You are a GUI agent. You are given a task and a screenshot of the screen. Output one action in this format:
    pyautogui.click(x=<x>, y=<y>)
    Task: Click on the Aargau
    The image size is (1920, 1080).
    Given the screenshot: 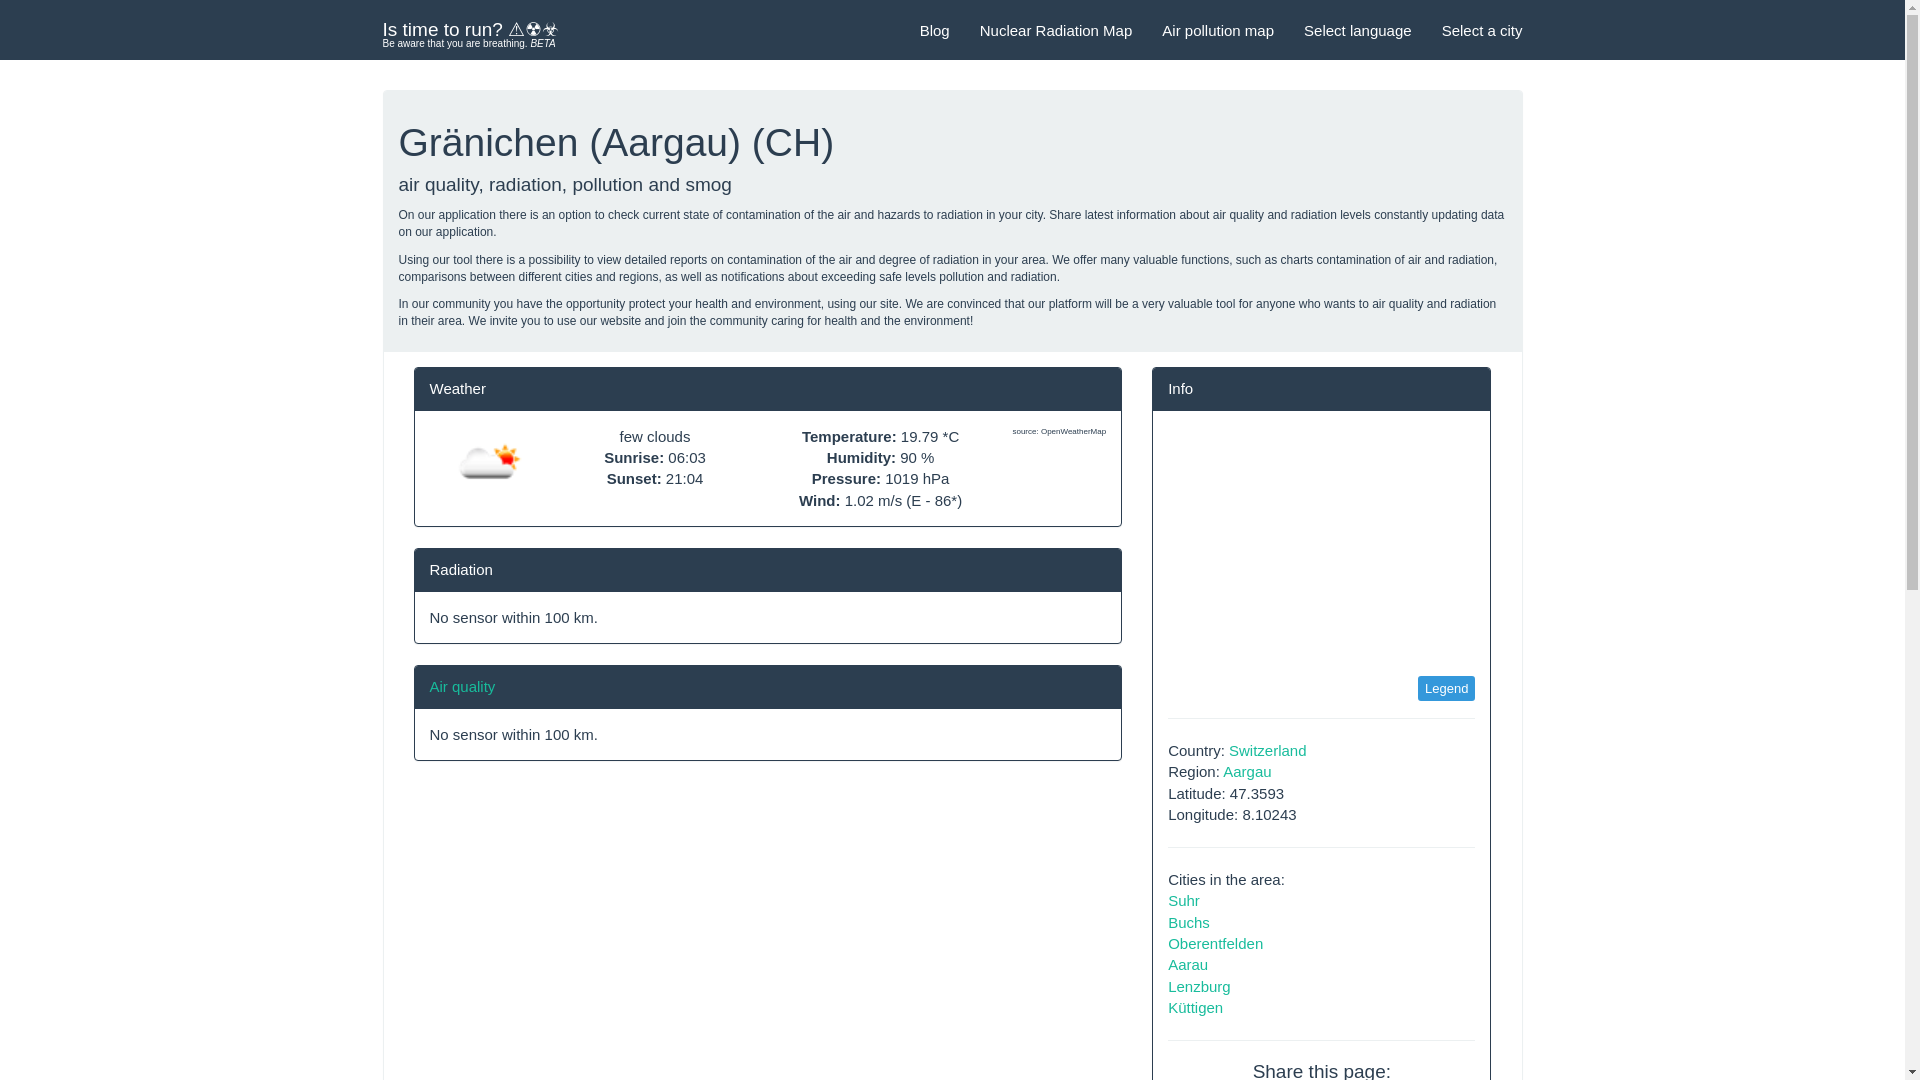 What is the action you would take?
    pyautogui.click(x=1247, y=770)
    